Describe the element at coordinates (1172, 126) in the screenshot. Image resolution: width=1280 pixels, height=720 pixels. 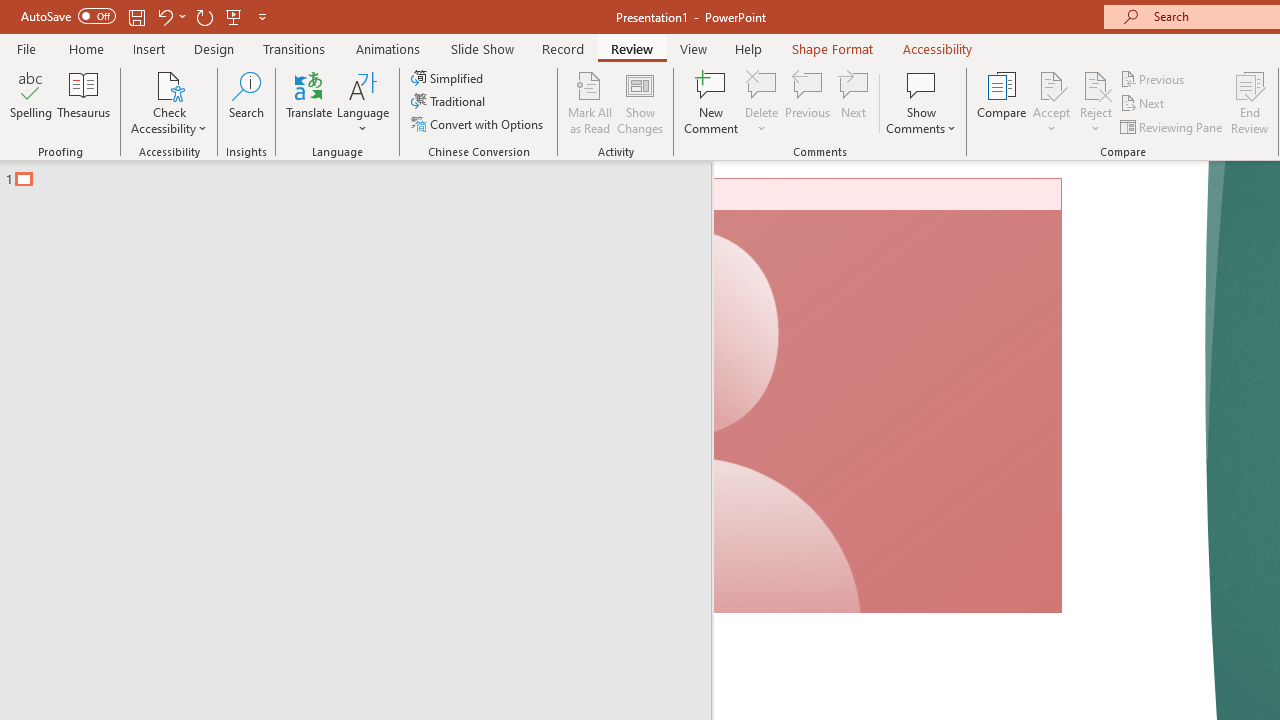
I see `Reviewing Pane` at that location.